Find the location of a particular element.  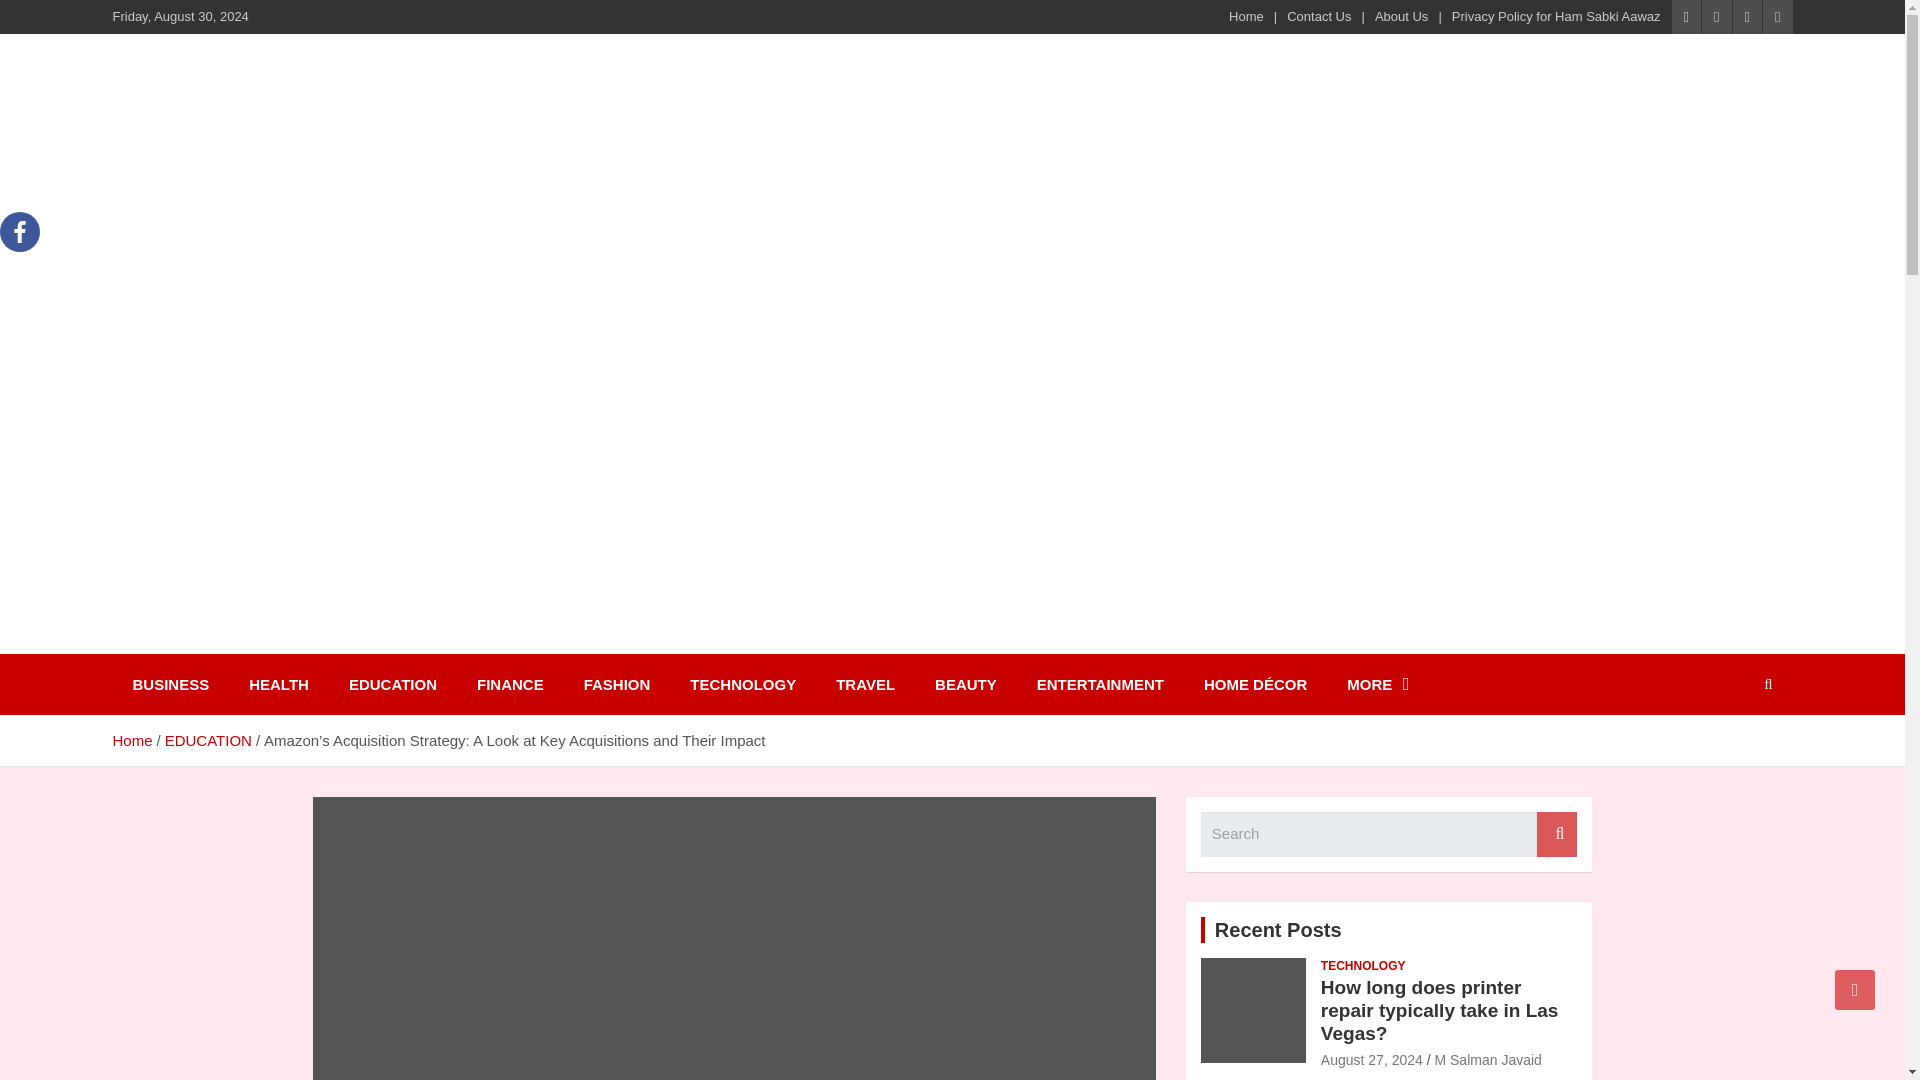

MORE is located at coordinates (1377, 684).